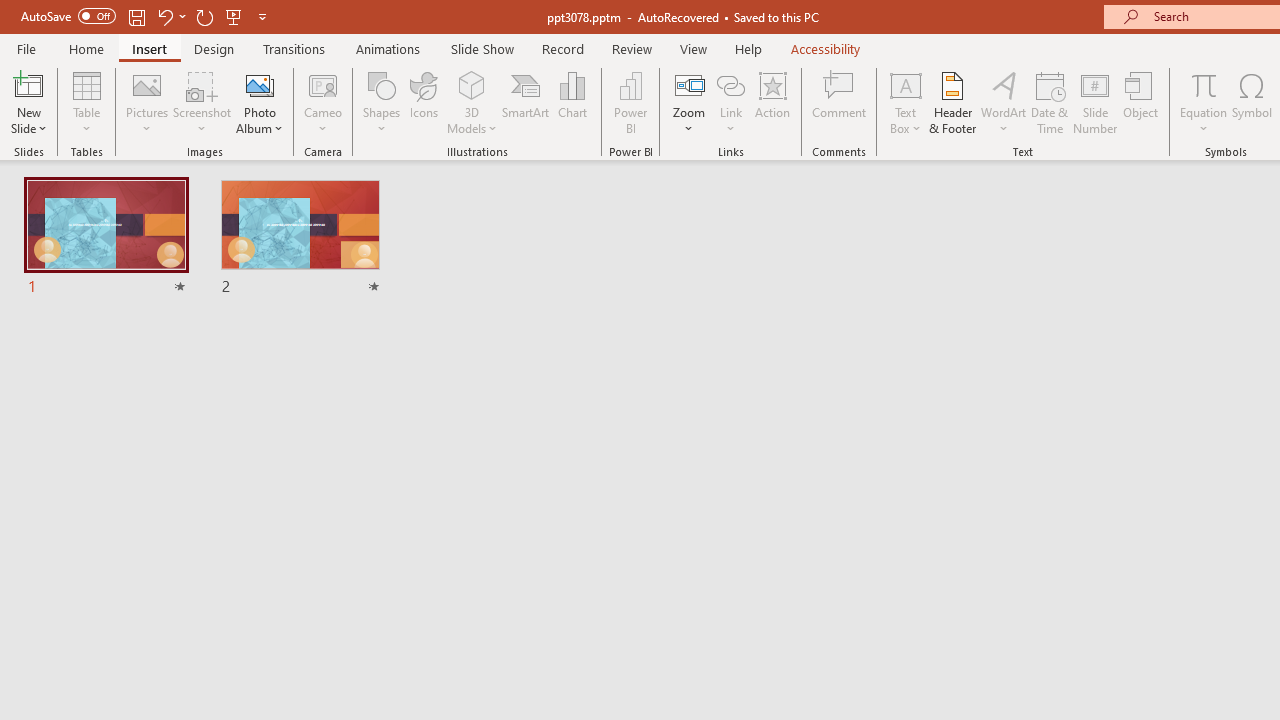 This screenshot has height=720, width=1280. Describe the element at coordinates (86, 102) in the screenshot. I see `Table` at that location.